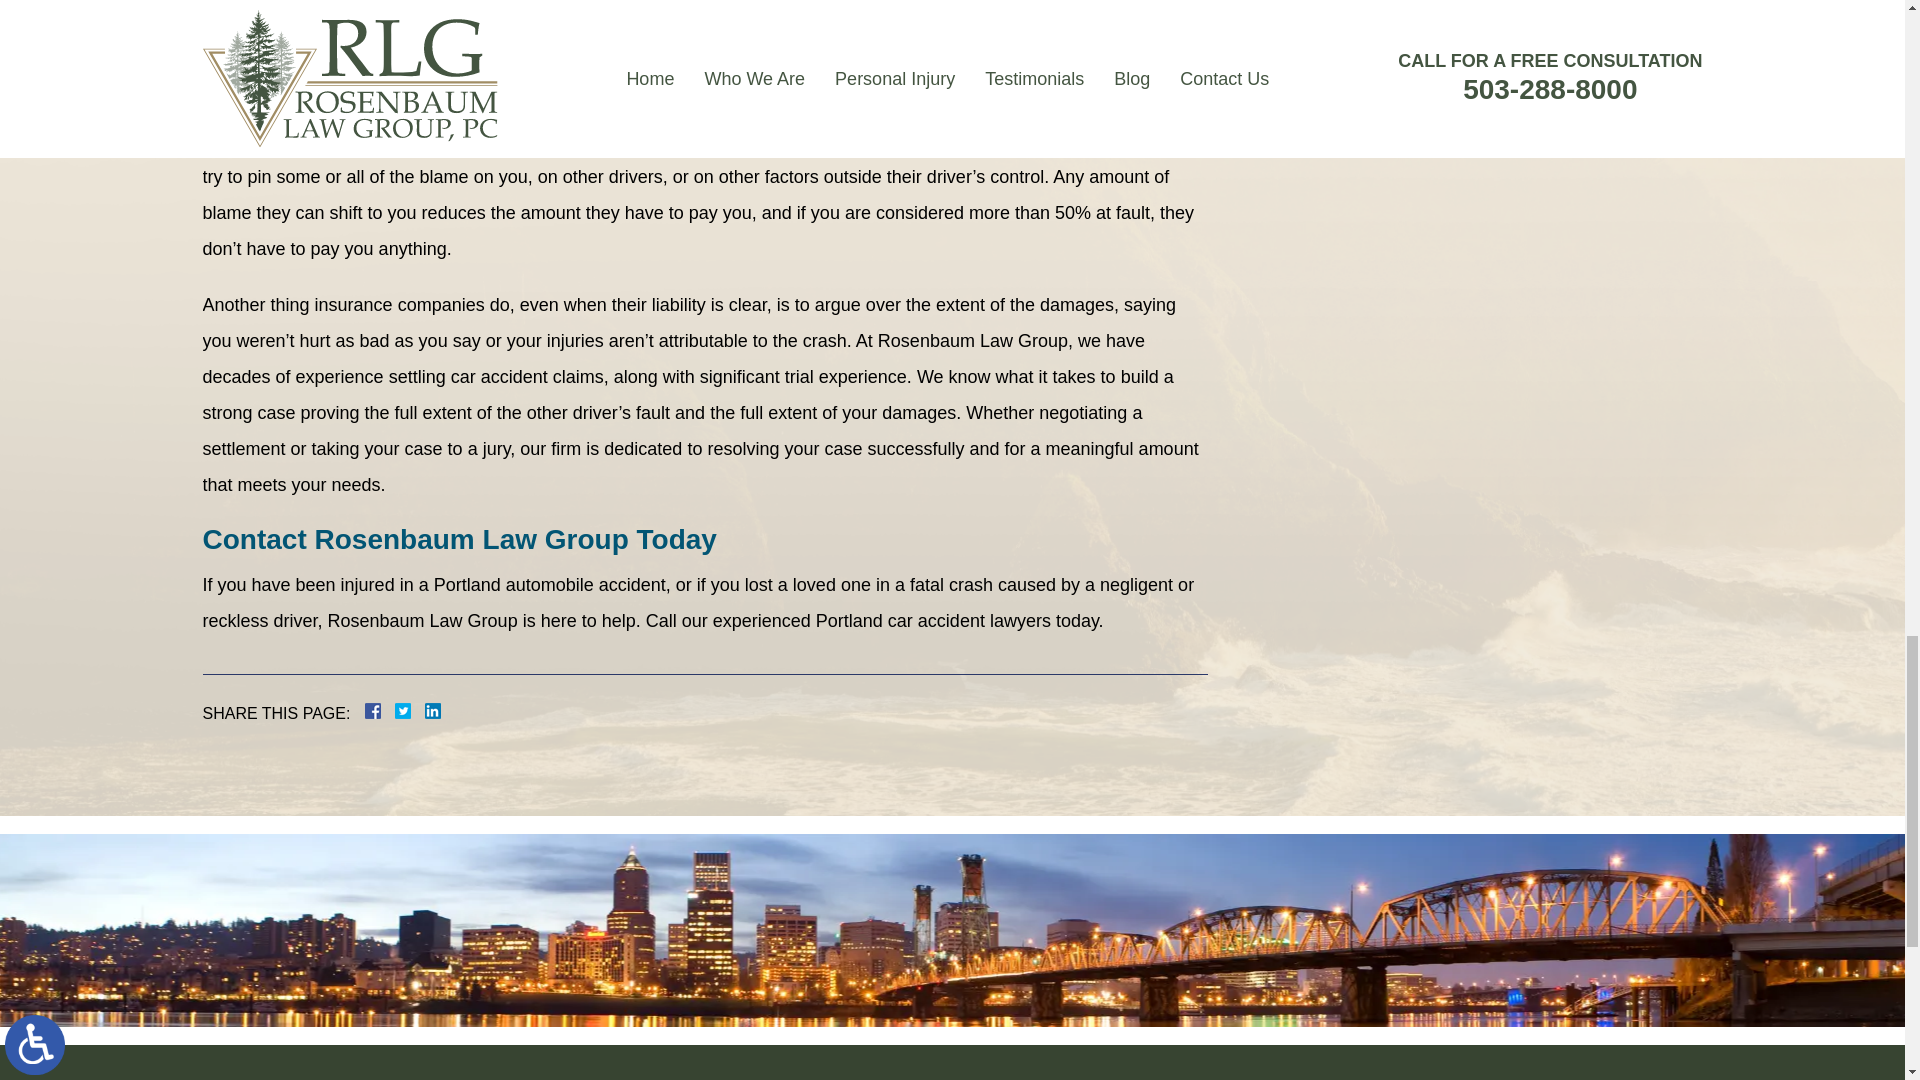 This screenshot has height=1080, width=1920. What do you see at coordinates (424, 711) in the screenshot?
I see `LinkedIn` at bounding box center [424, 711].